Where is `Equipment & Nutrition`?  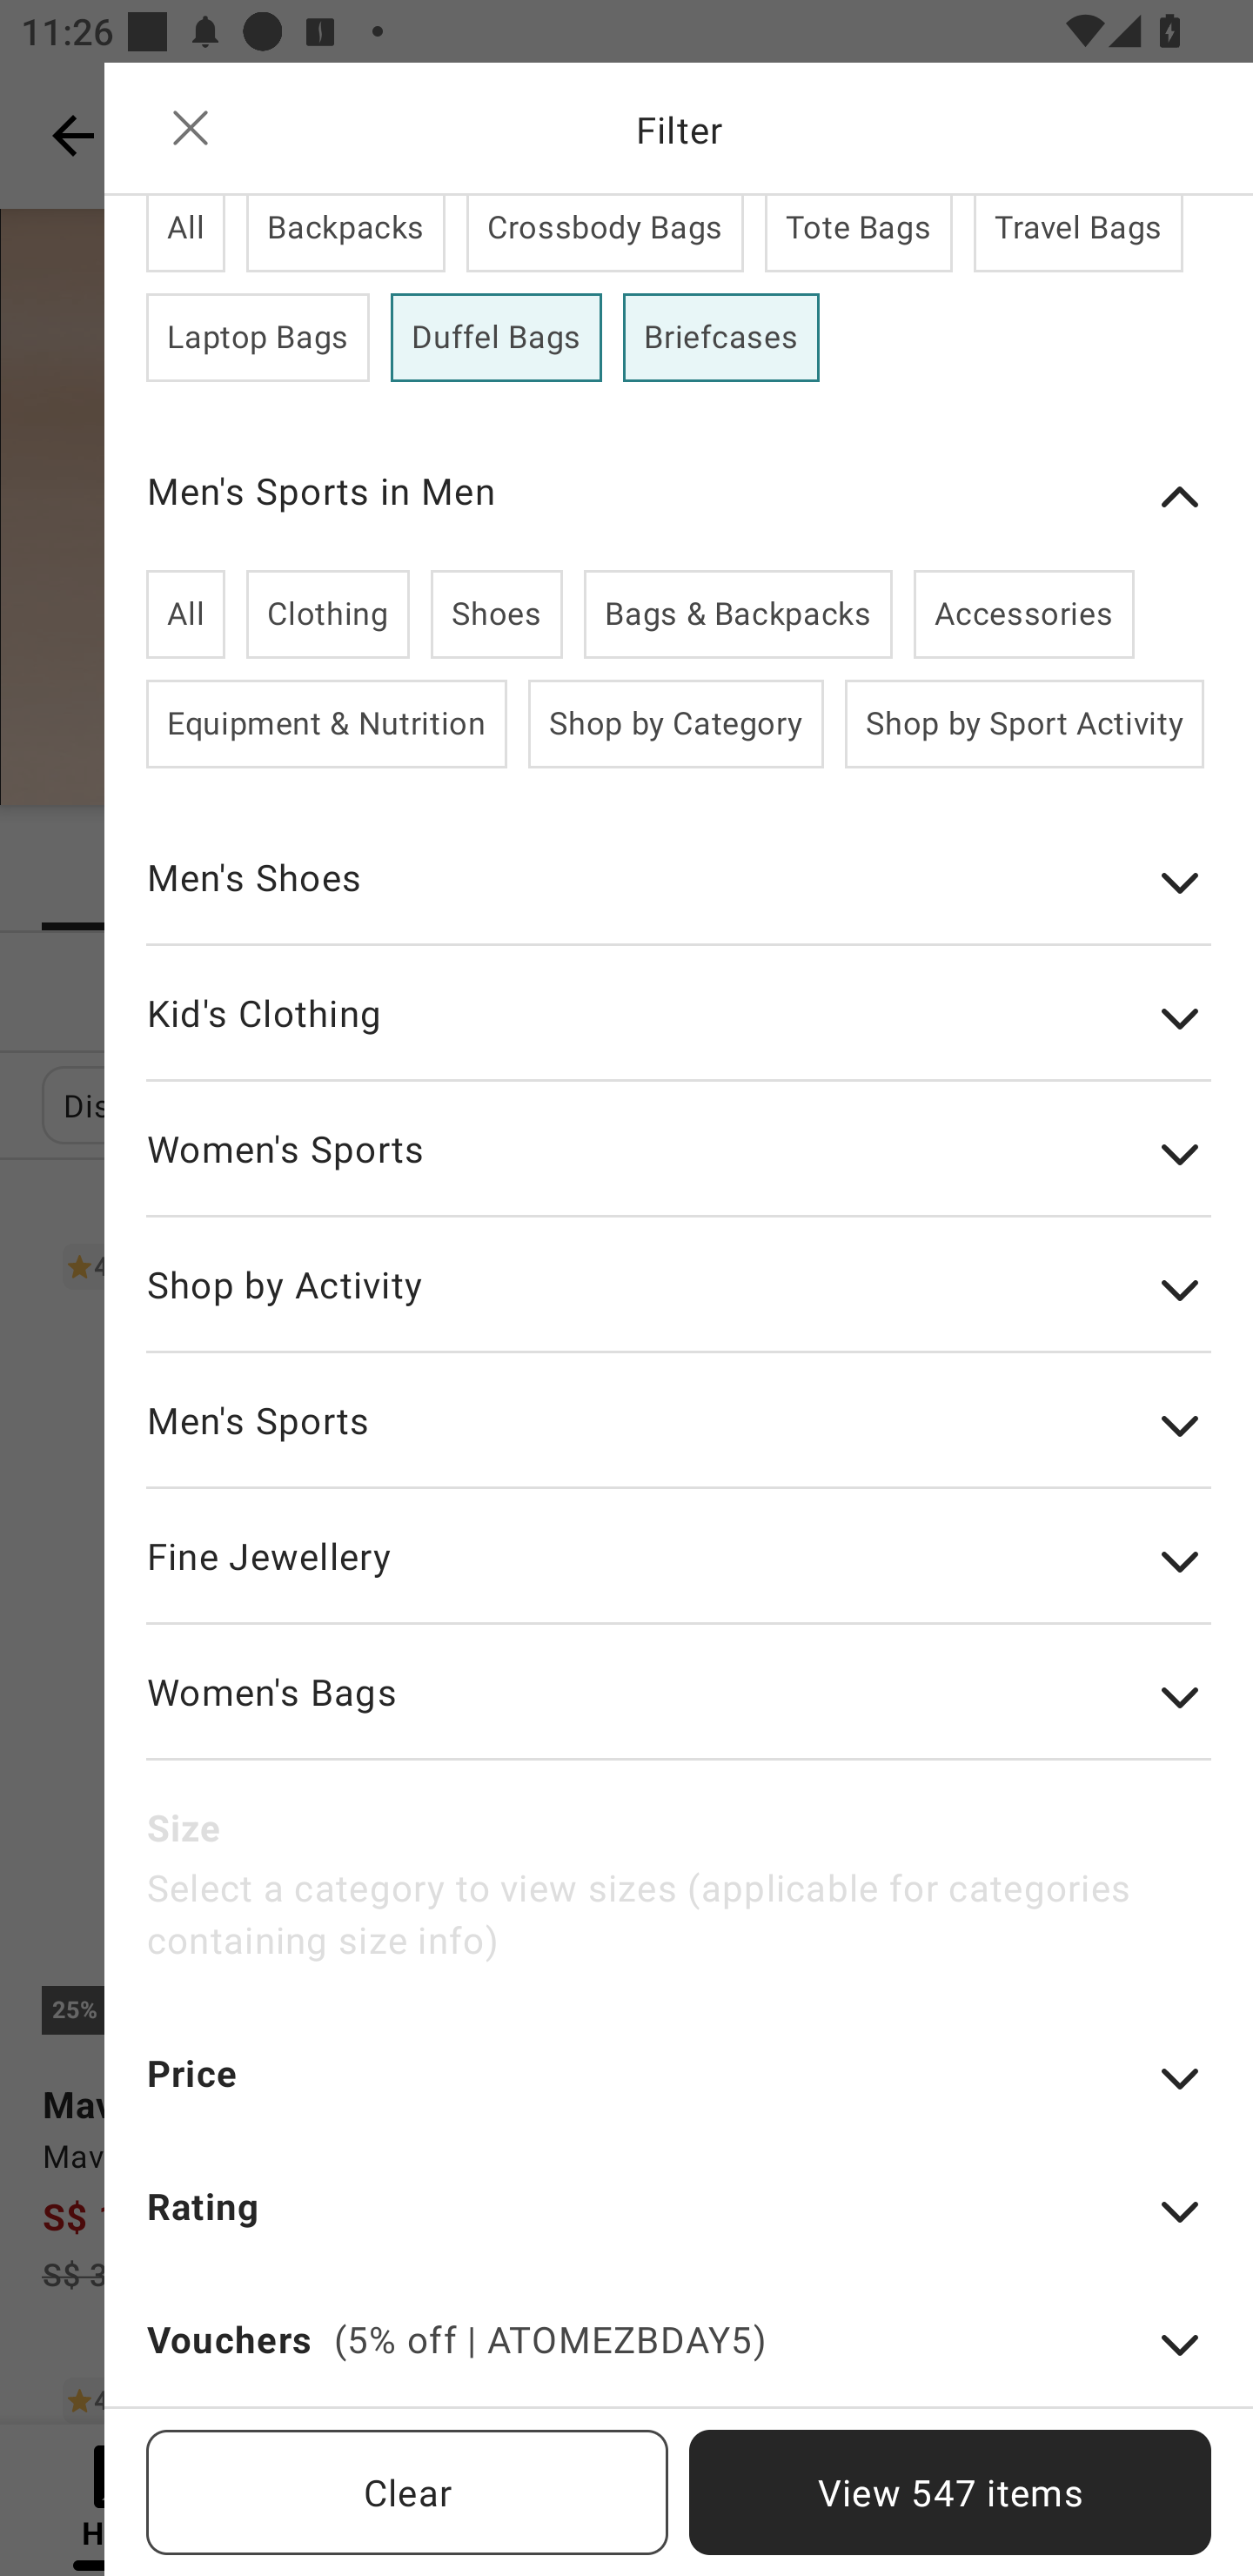 Equipment & Nutrition is located at coordinates (327, 724).